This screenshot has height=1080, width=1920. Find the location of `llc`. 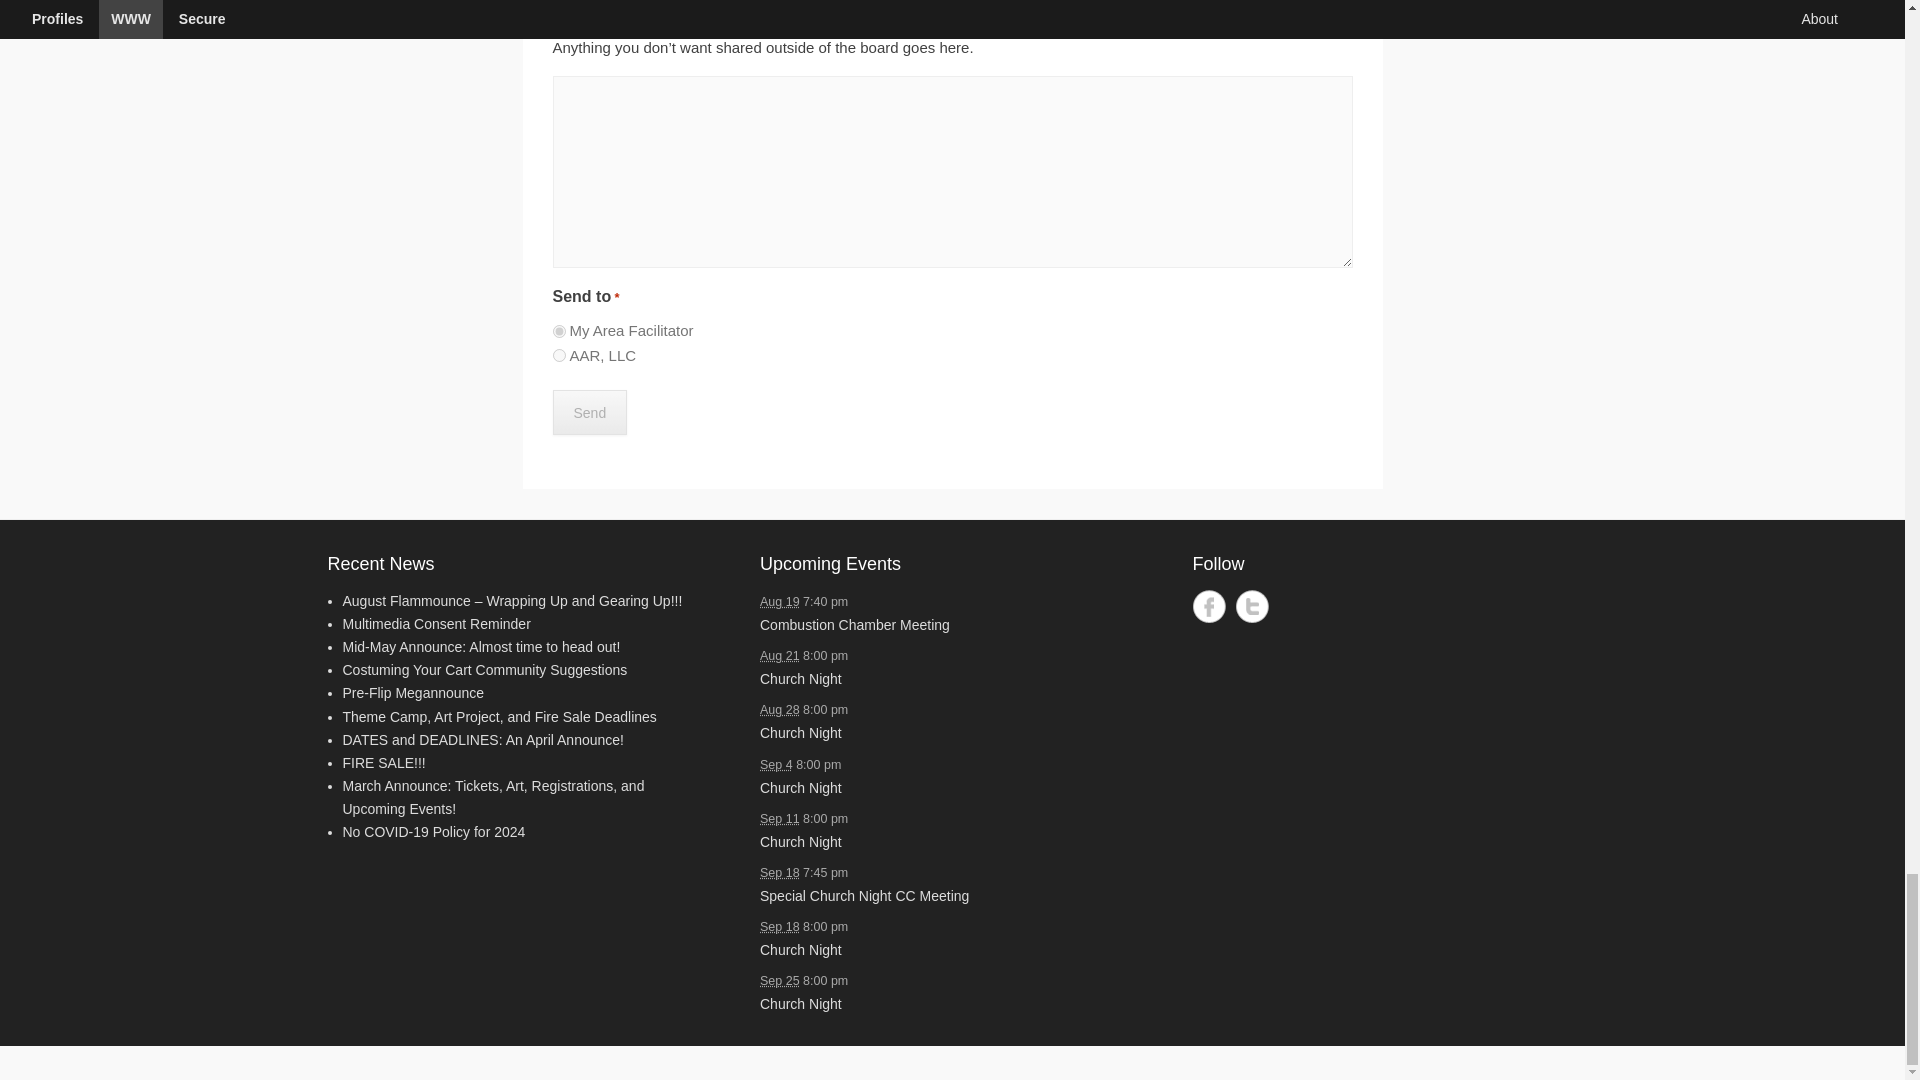

llc is located at coordinates (558, 354).